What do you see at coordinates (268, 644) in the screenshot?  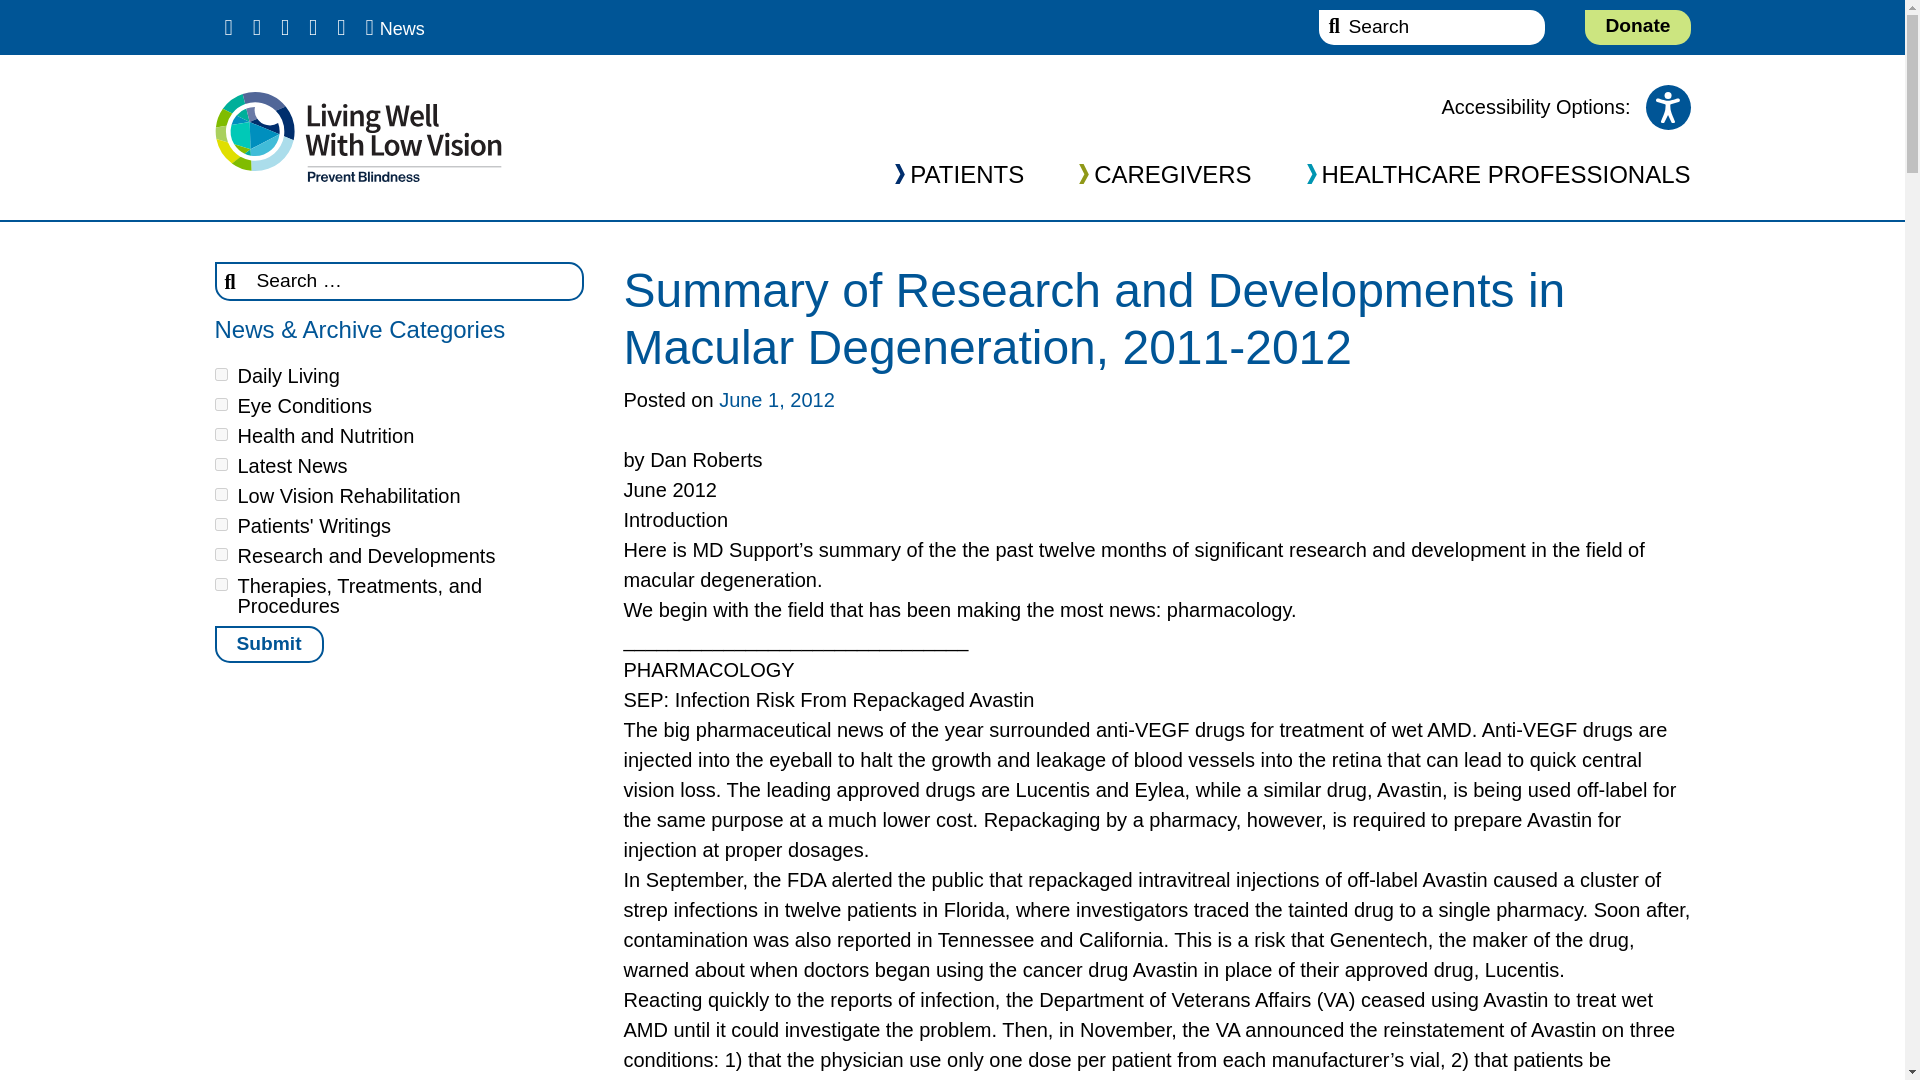 I see `Submit` at bounding box center [268, 644].